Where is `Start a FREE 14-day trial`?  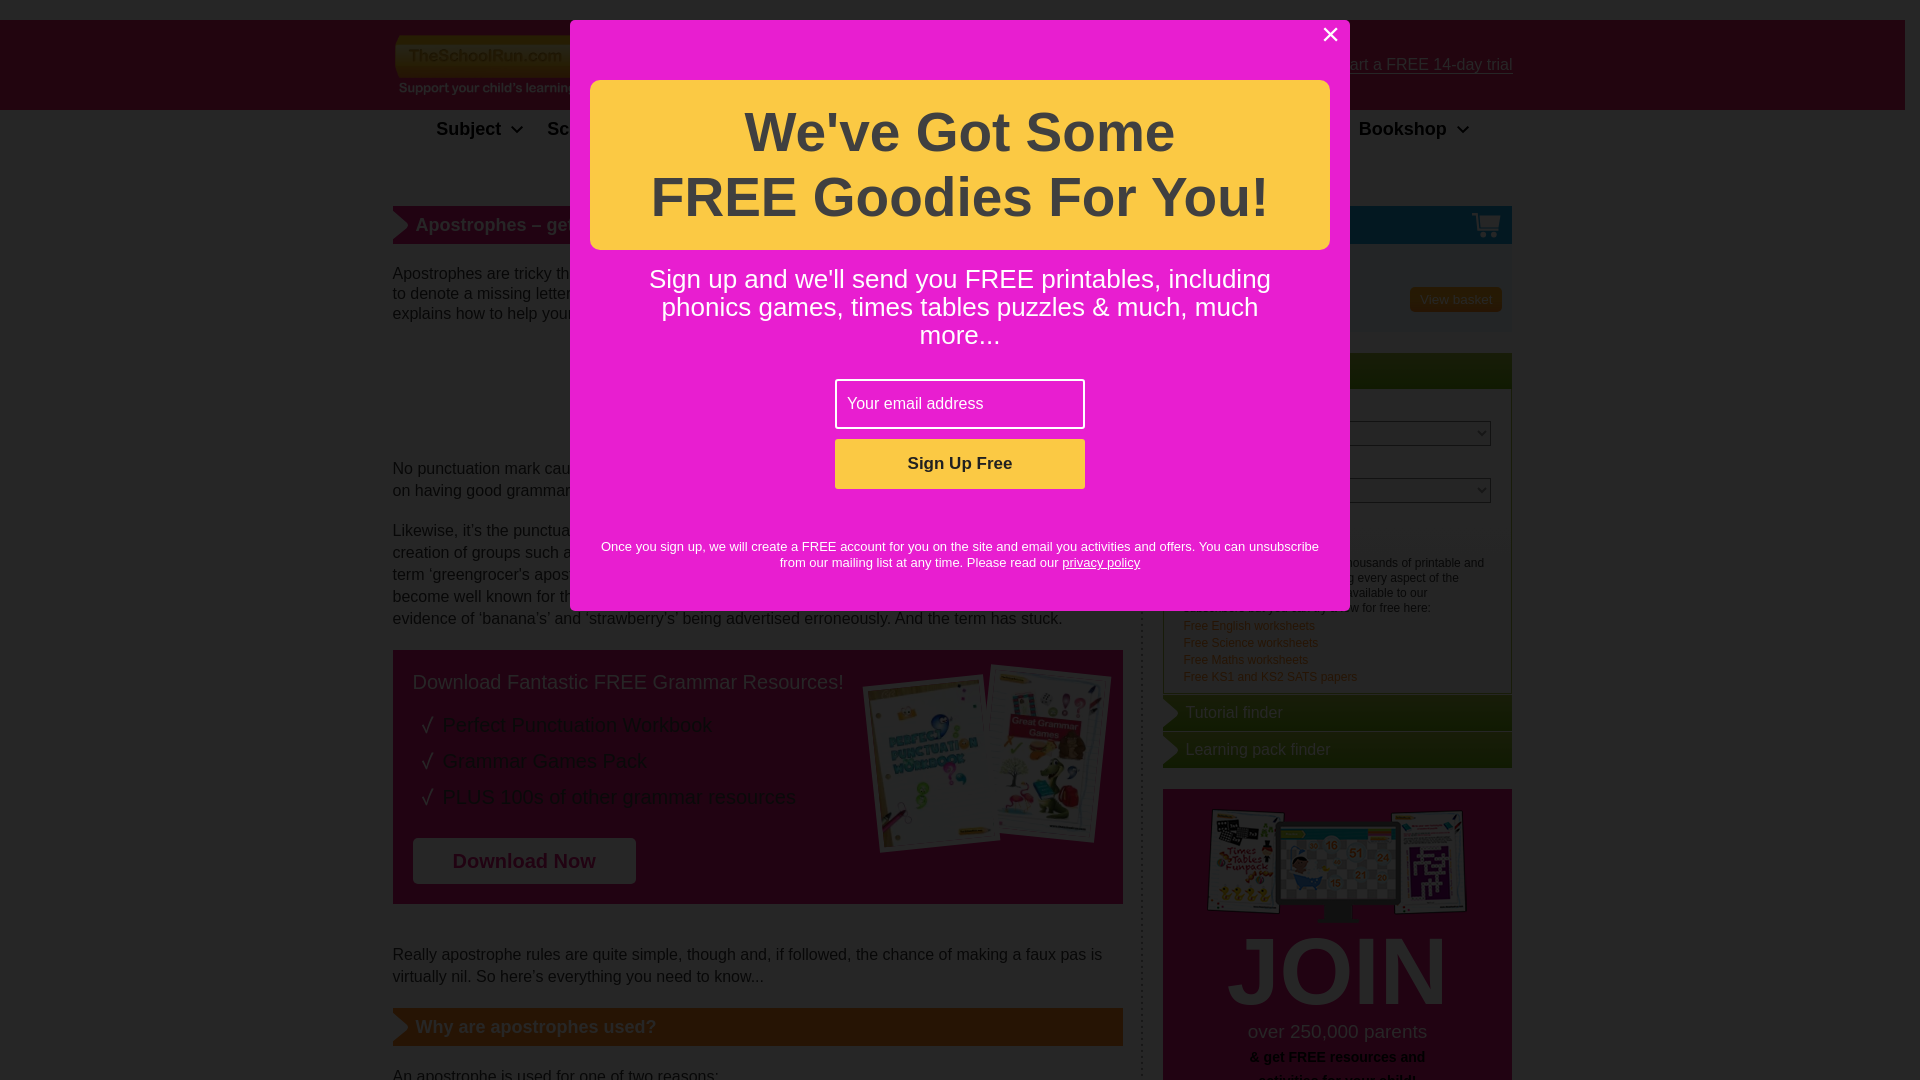 Start a FREE 14-day trial is located at coordinates (1423, 66).